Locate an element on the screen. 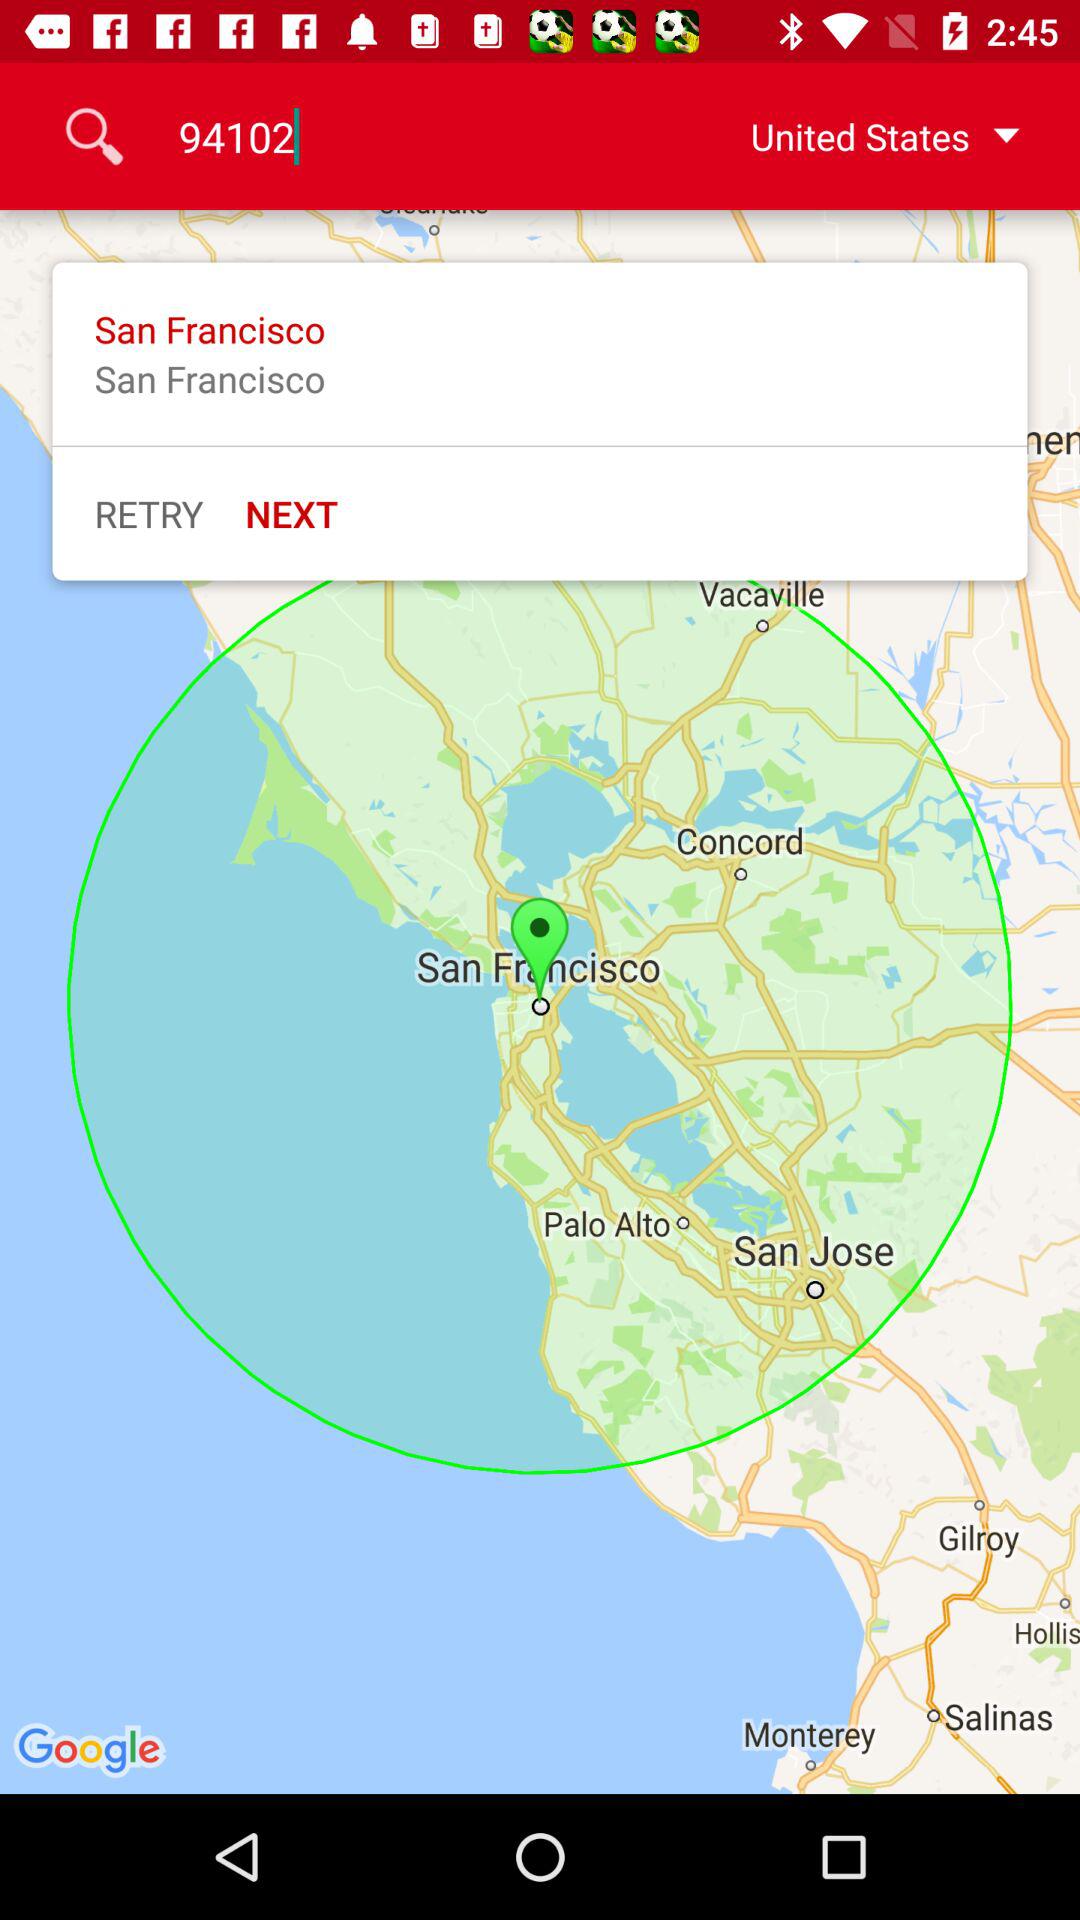 The width and height of the screenshot is (1080, 1920). swipe until next is located at coordinates (292, 513).